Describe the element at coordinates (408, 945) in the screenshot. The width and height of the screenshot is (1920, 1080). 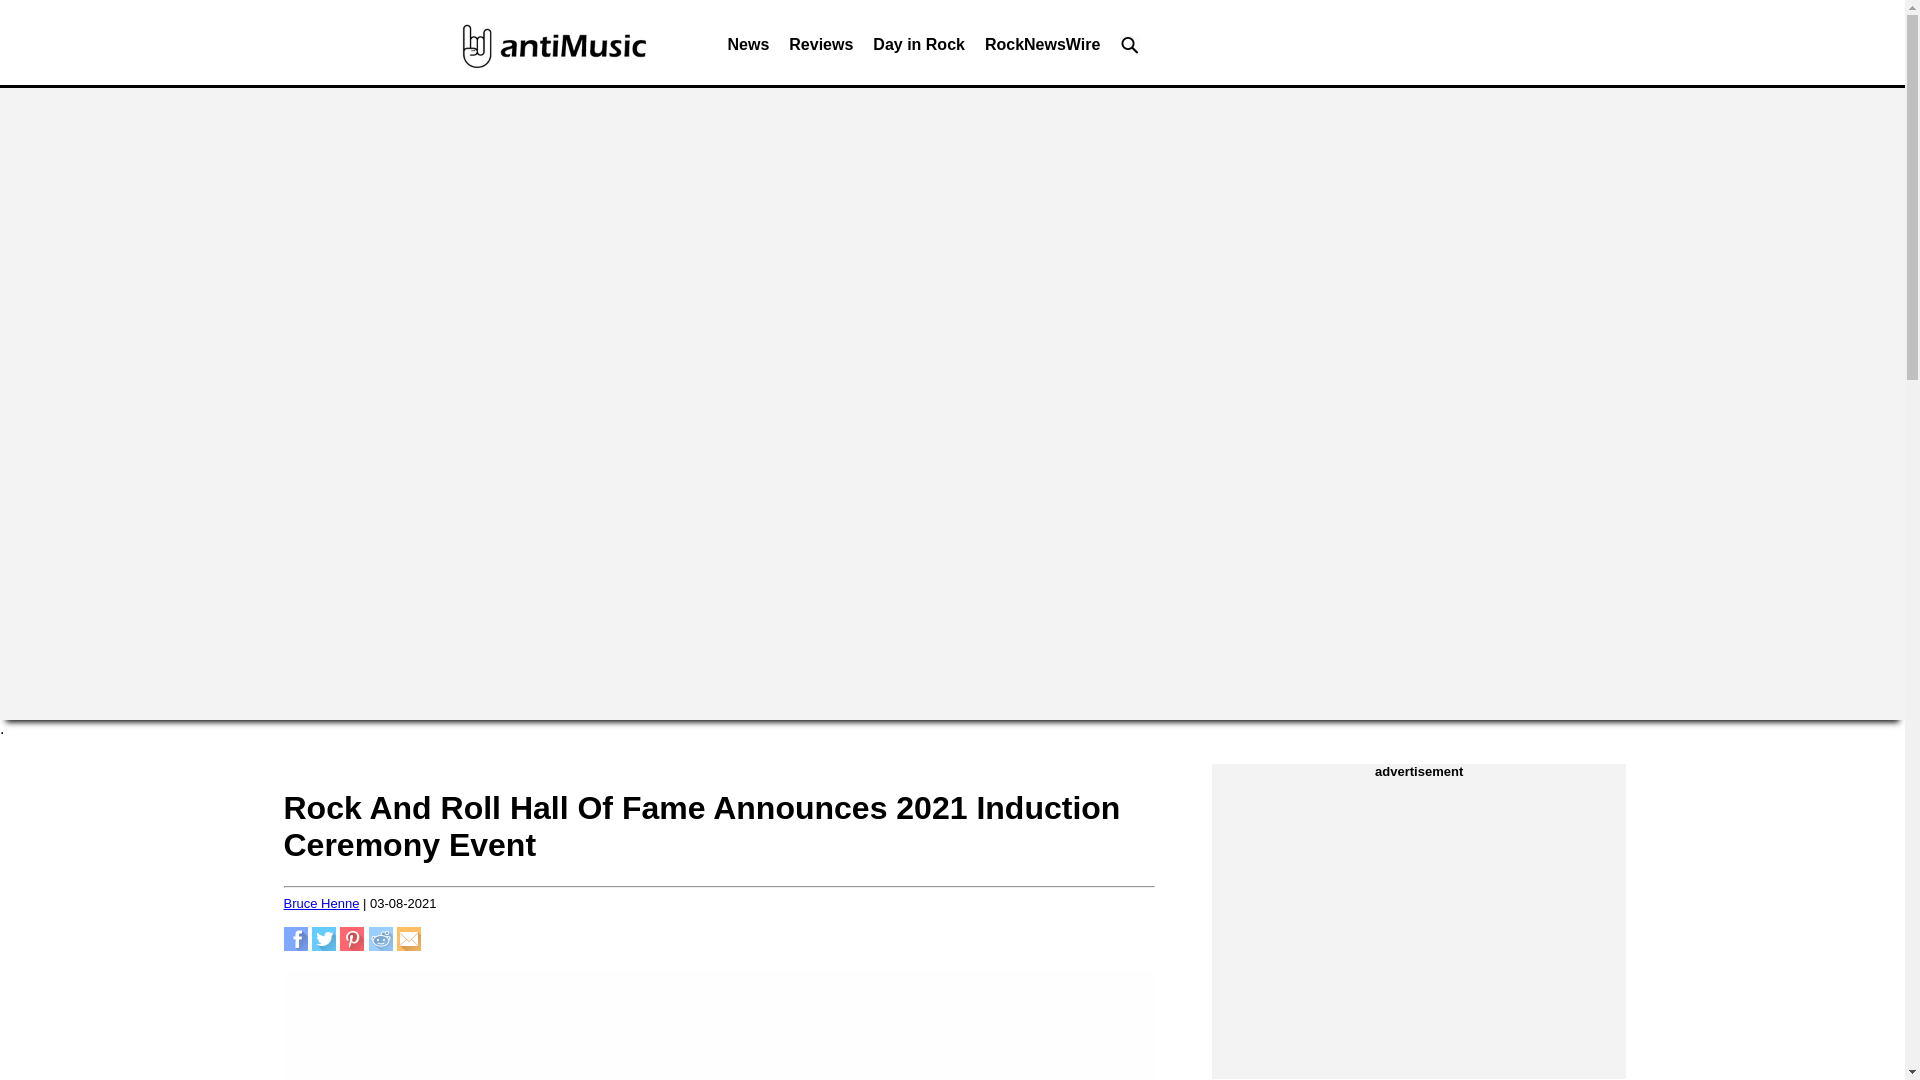
I see `Send email` at that location.